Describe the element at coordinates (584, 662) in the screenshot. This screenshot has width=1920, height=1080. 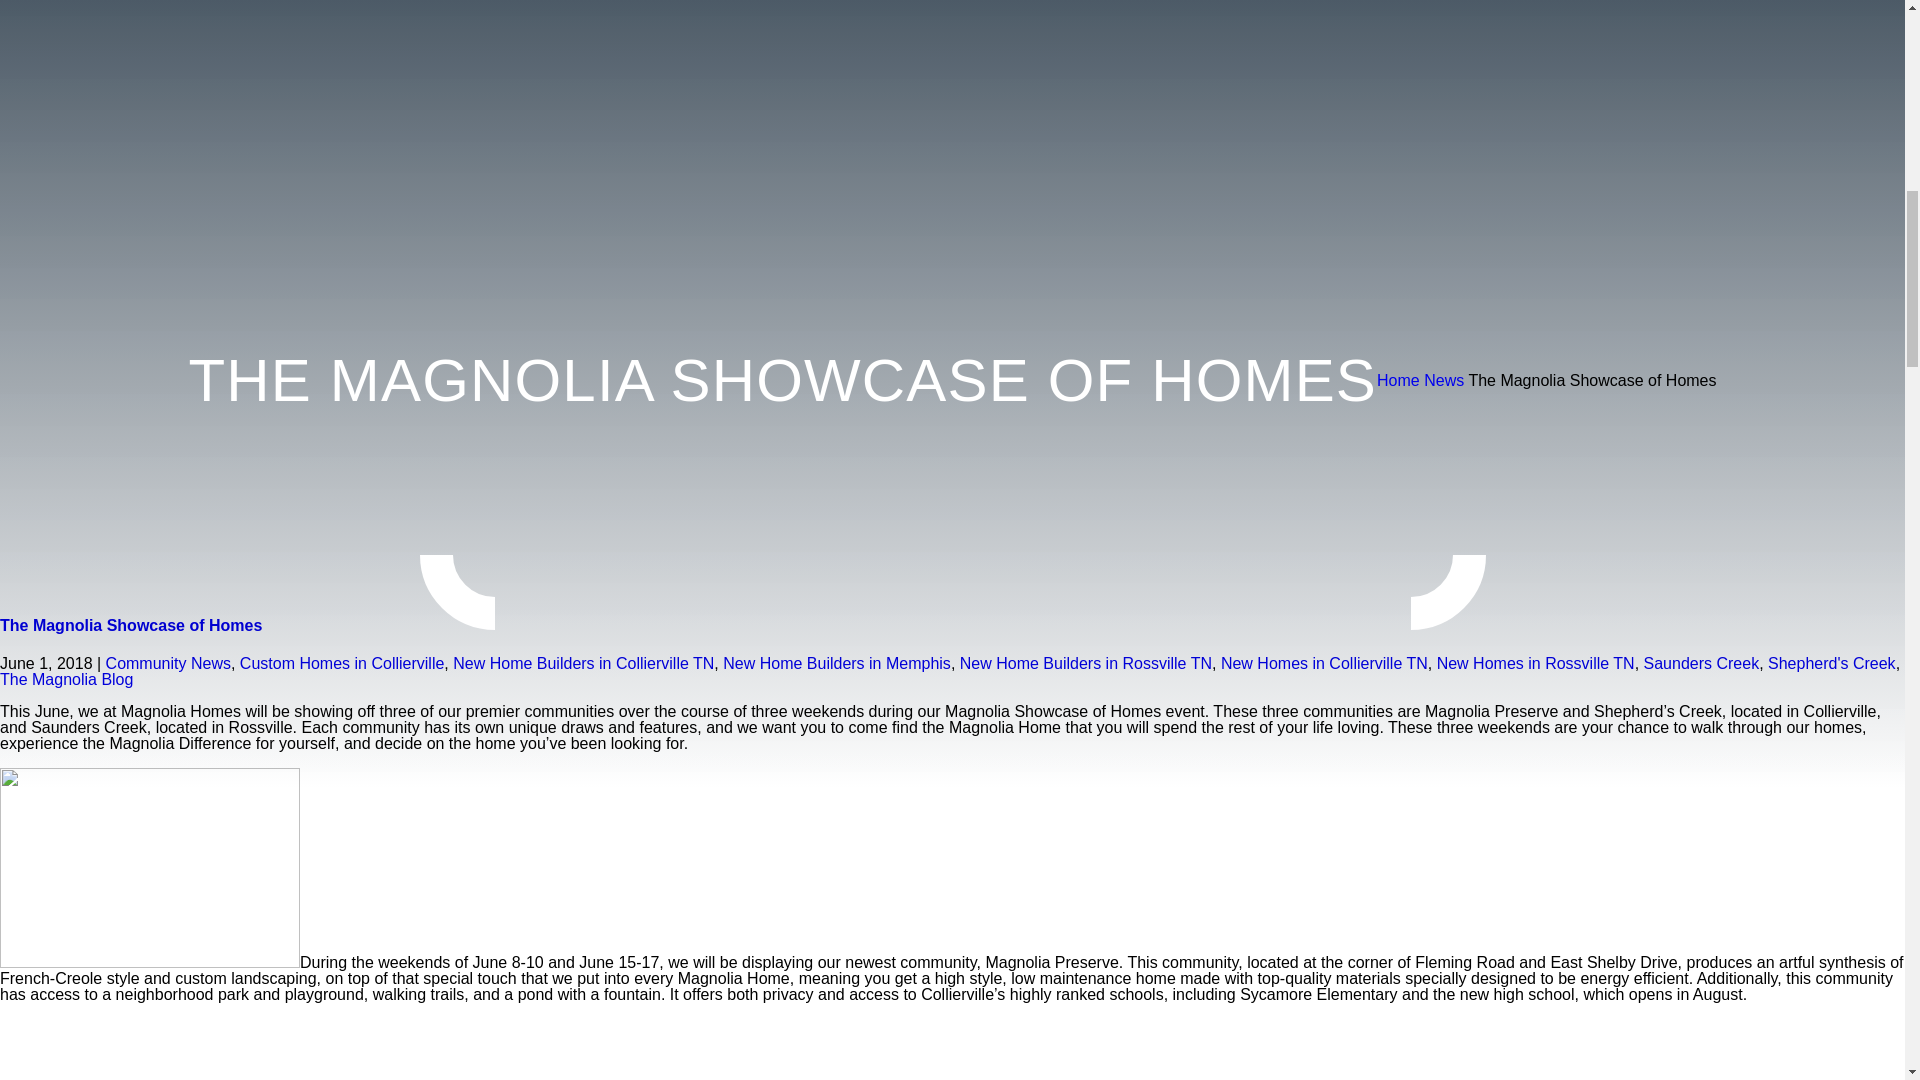
I see `New Home Builders in Collierville TN` at that location.